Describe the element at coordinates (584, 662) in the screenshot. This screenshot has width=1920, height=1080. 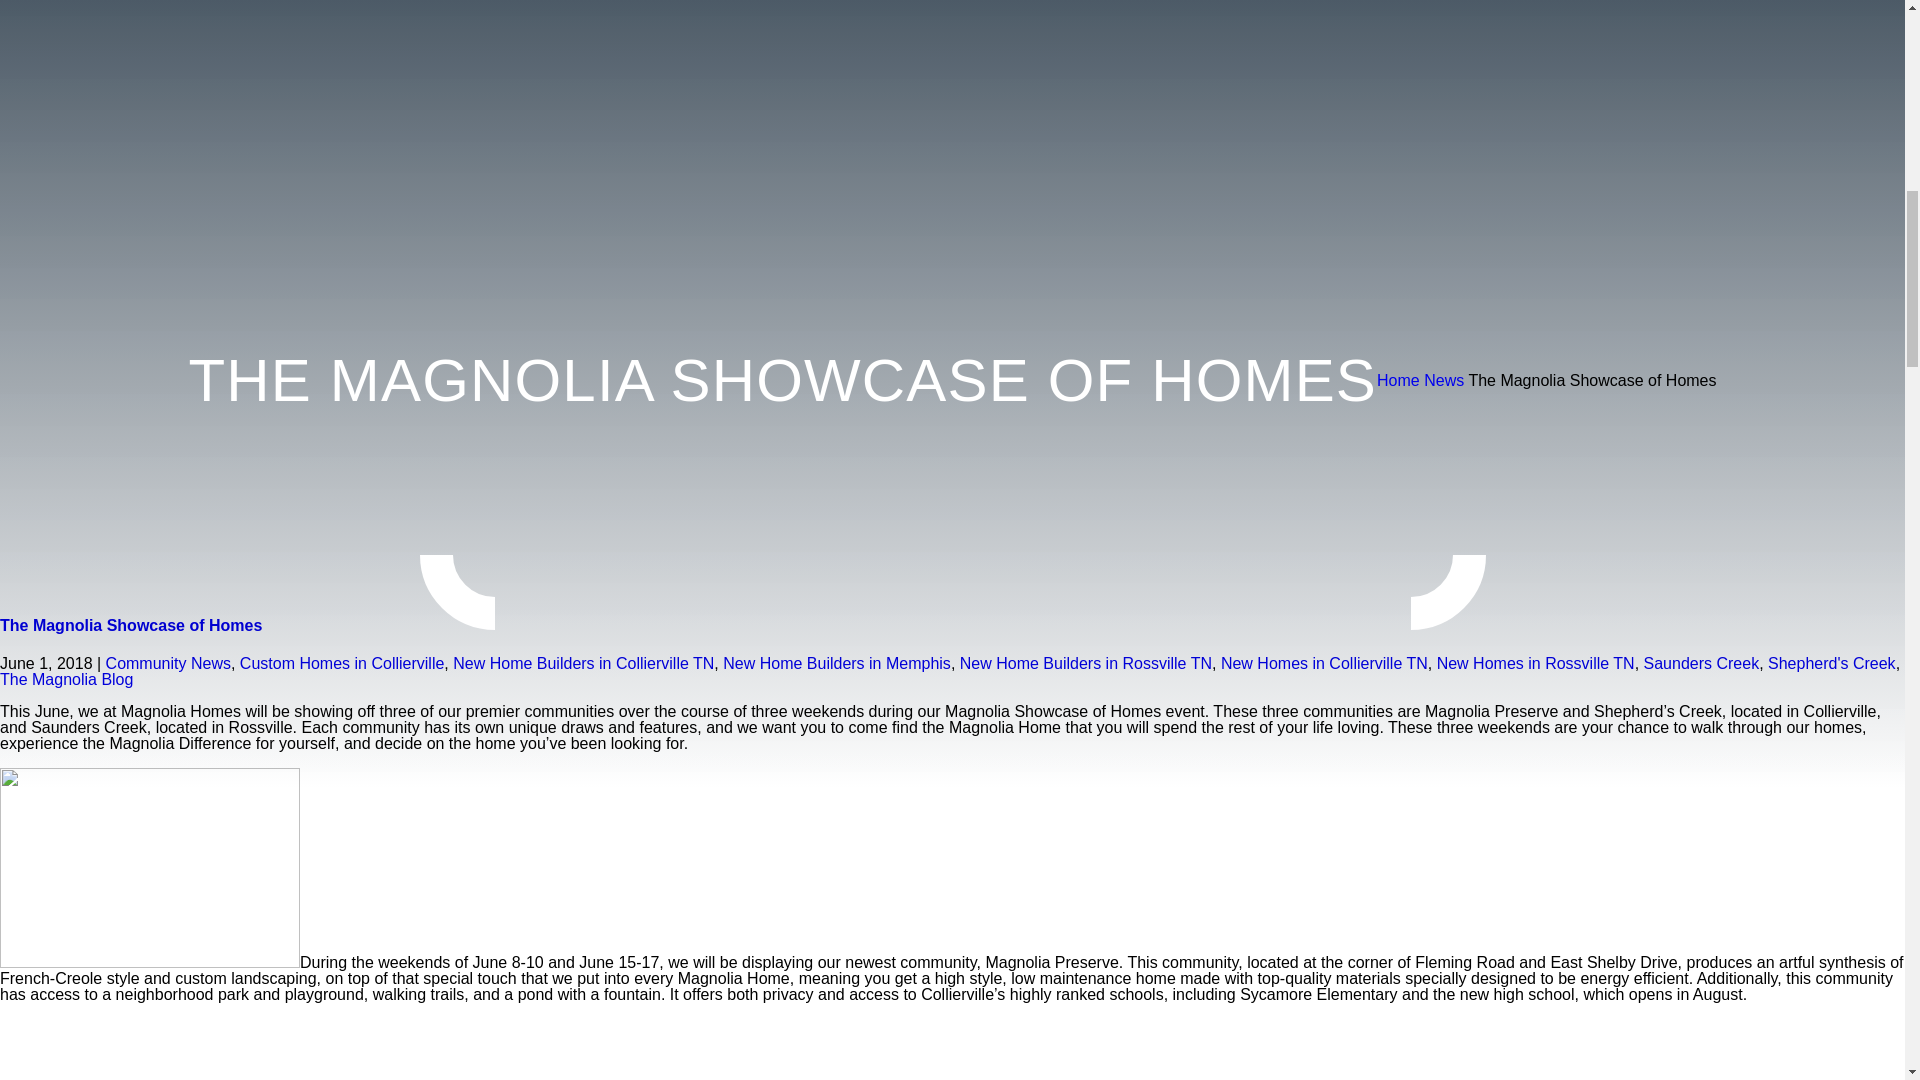
I see `New Home Builders in Collierville TN` at that location.